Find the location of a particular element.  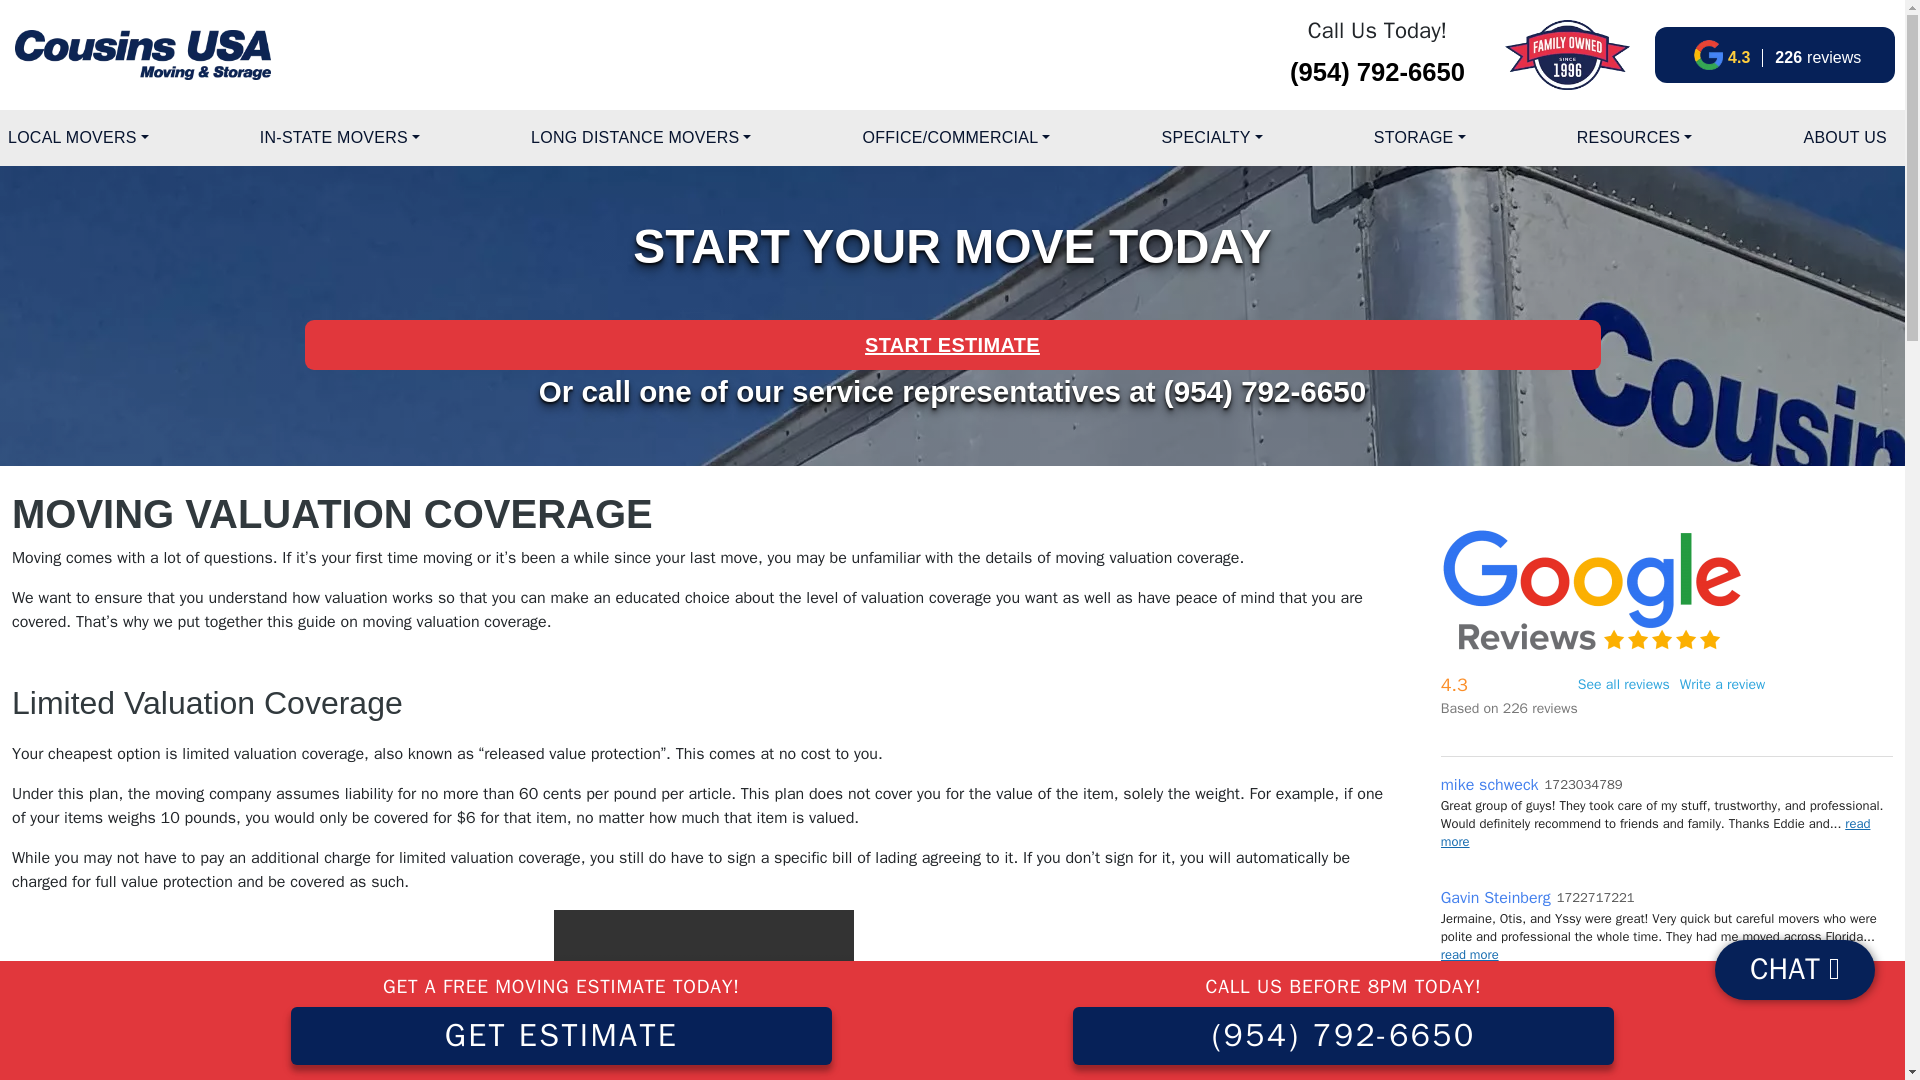

Local Movers is located at coordinates (78, 137).